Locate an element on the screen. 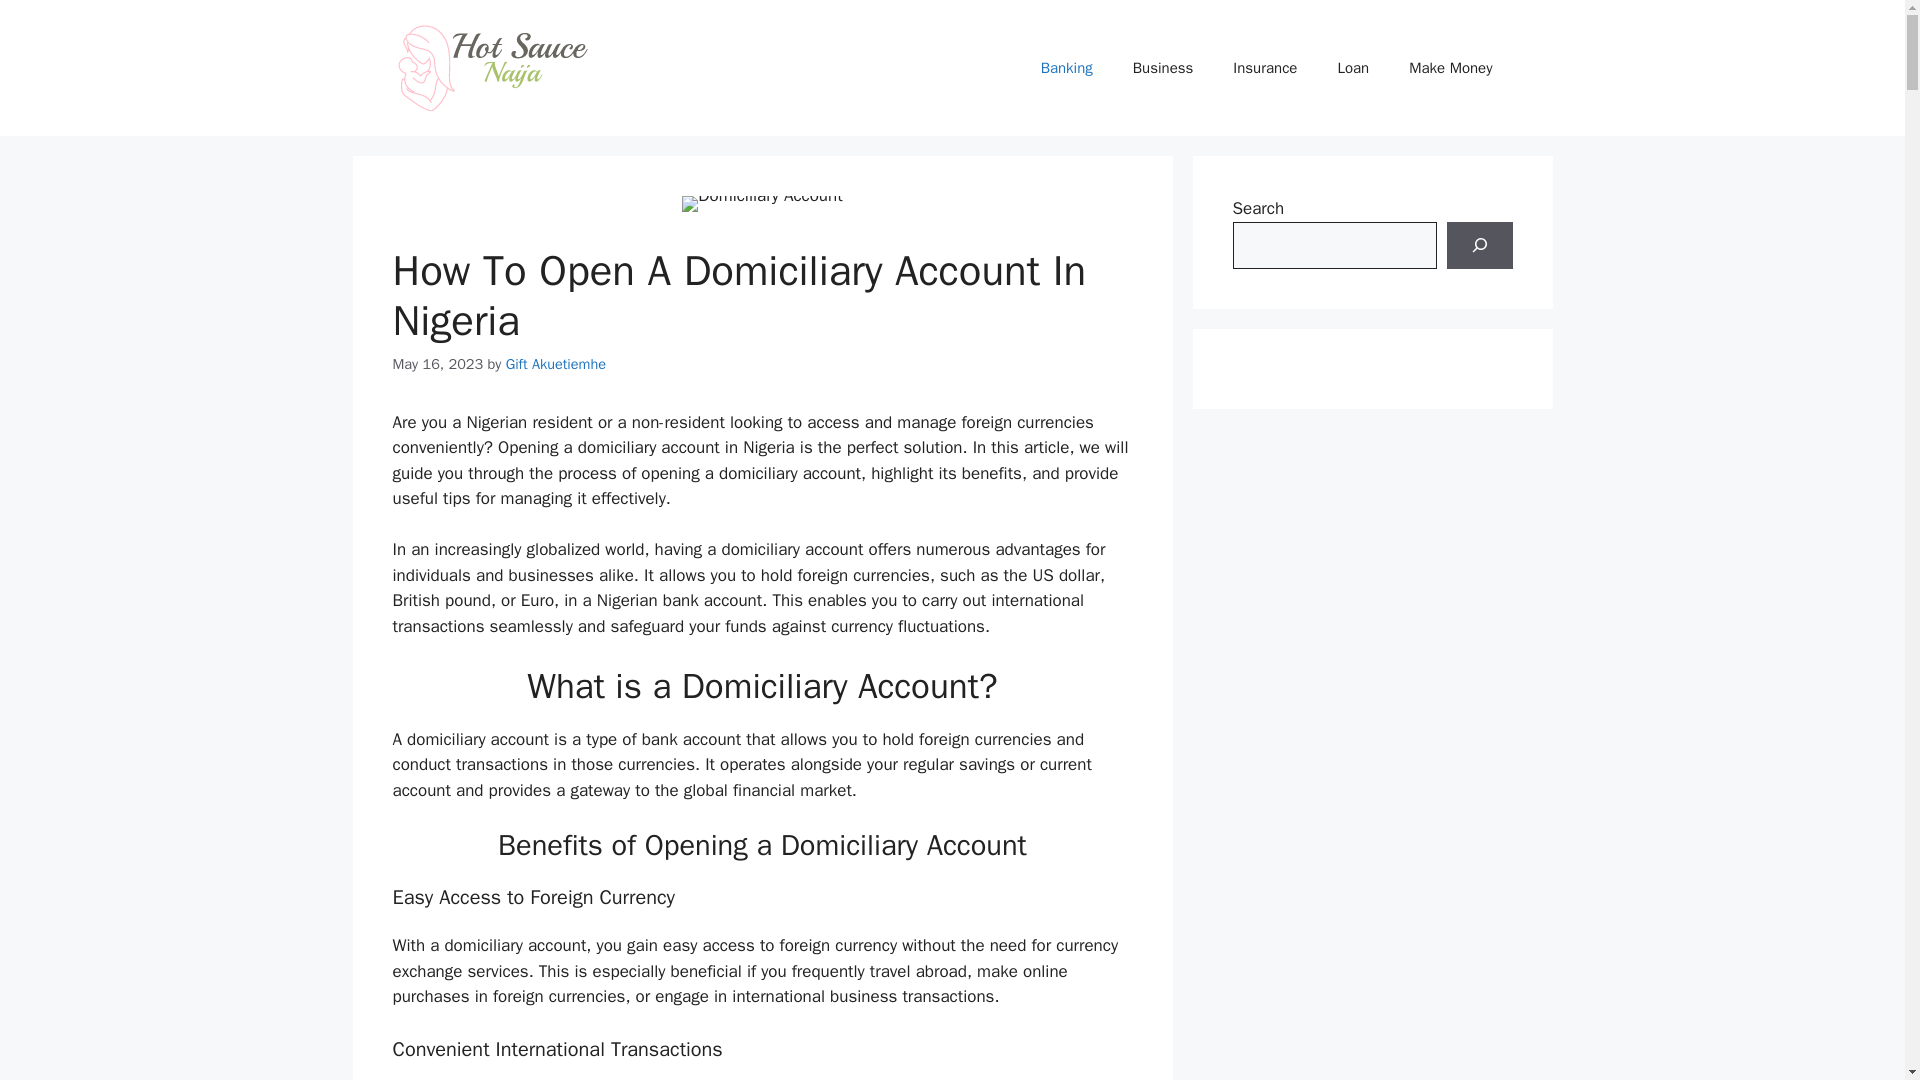  Loan is located at coordinates (1352, 68).